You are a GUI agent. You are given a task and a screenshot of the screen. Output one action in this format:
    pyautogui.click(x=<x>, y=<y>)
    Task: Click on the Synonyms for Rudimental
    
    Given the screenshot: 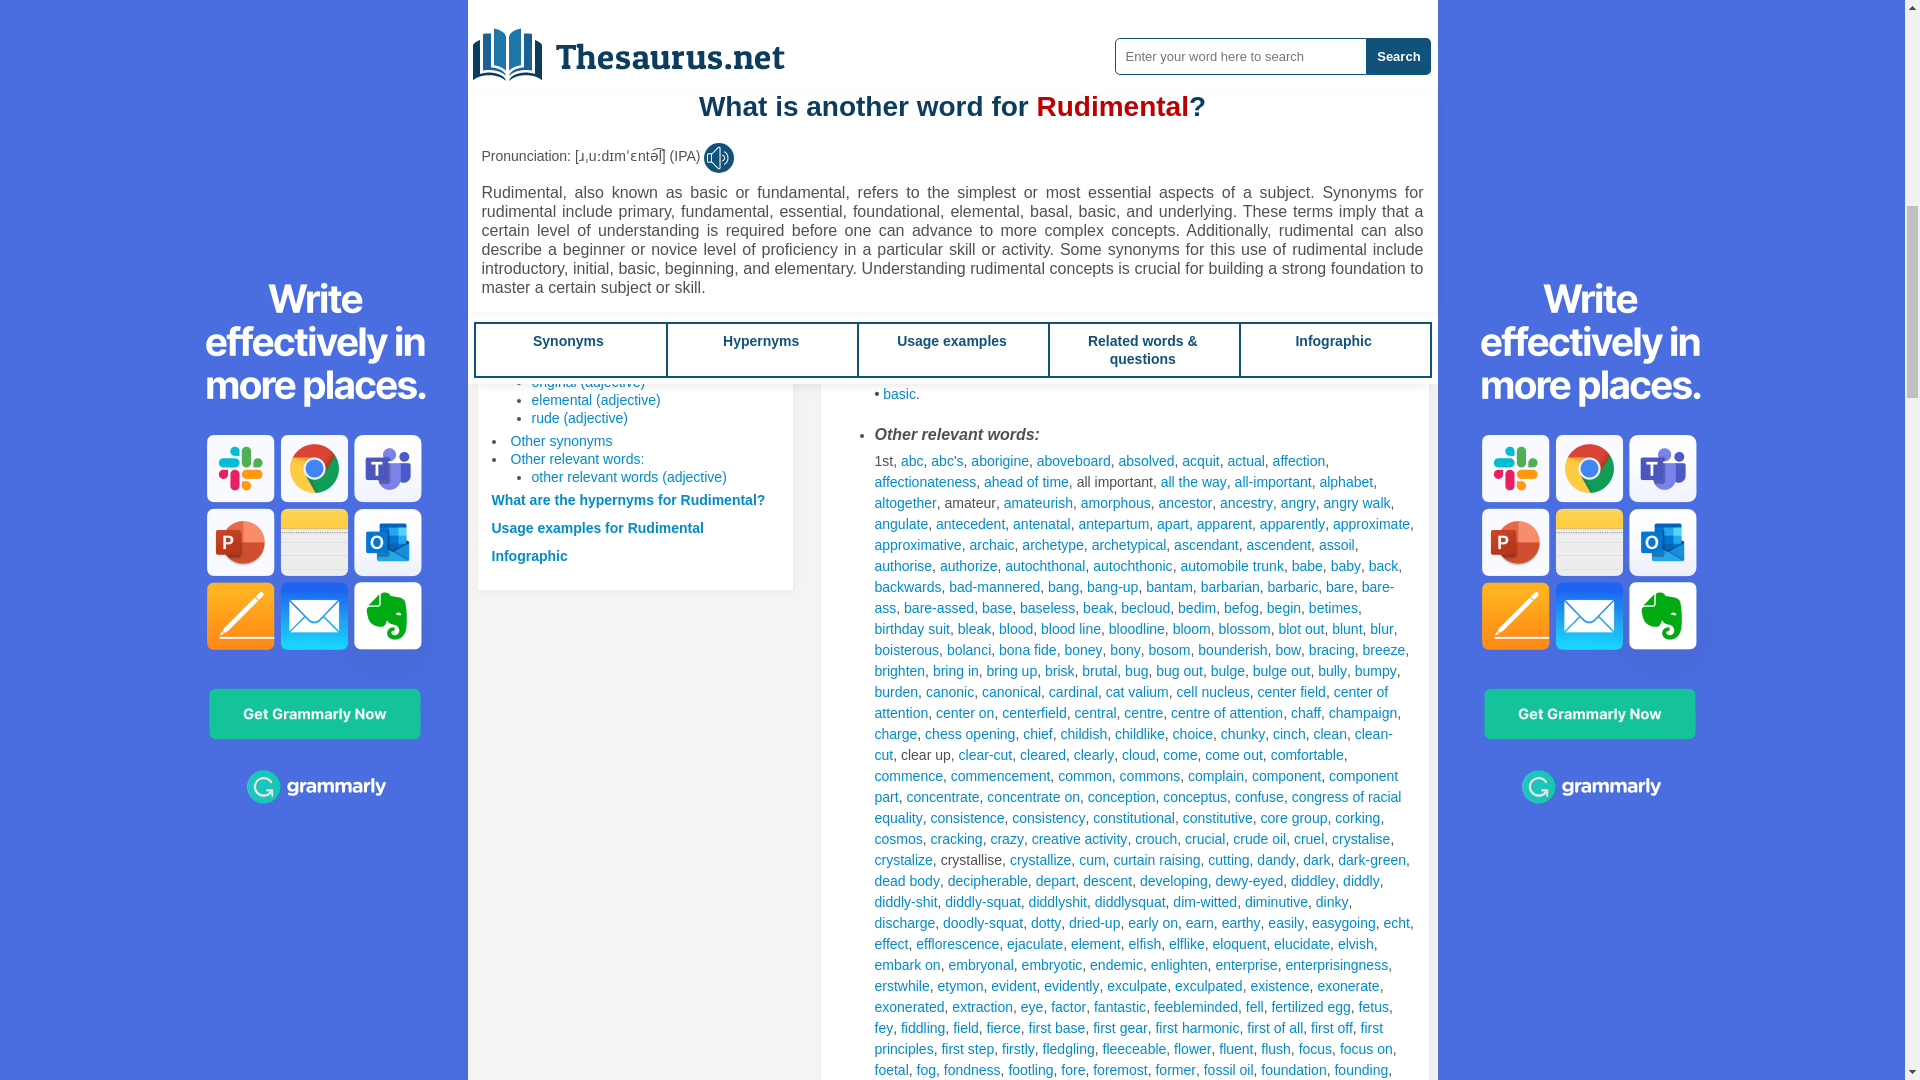 What is the action you would take?
    pyautogui.click(x=888, y=58)
    